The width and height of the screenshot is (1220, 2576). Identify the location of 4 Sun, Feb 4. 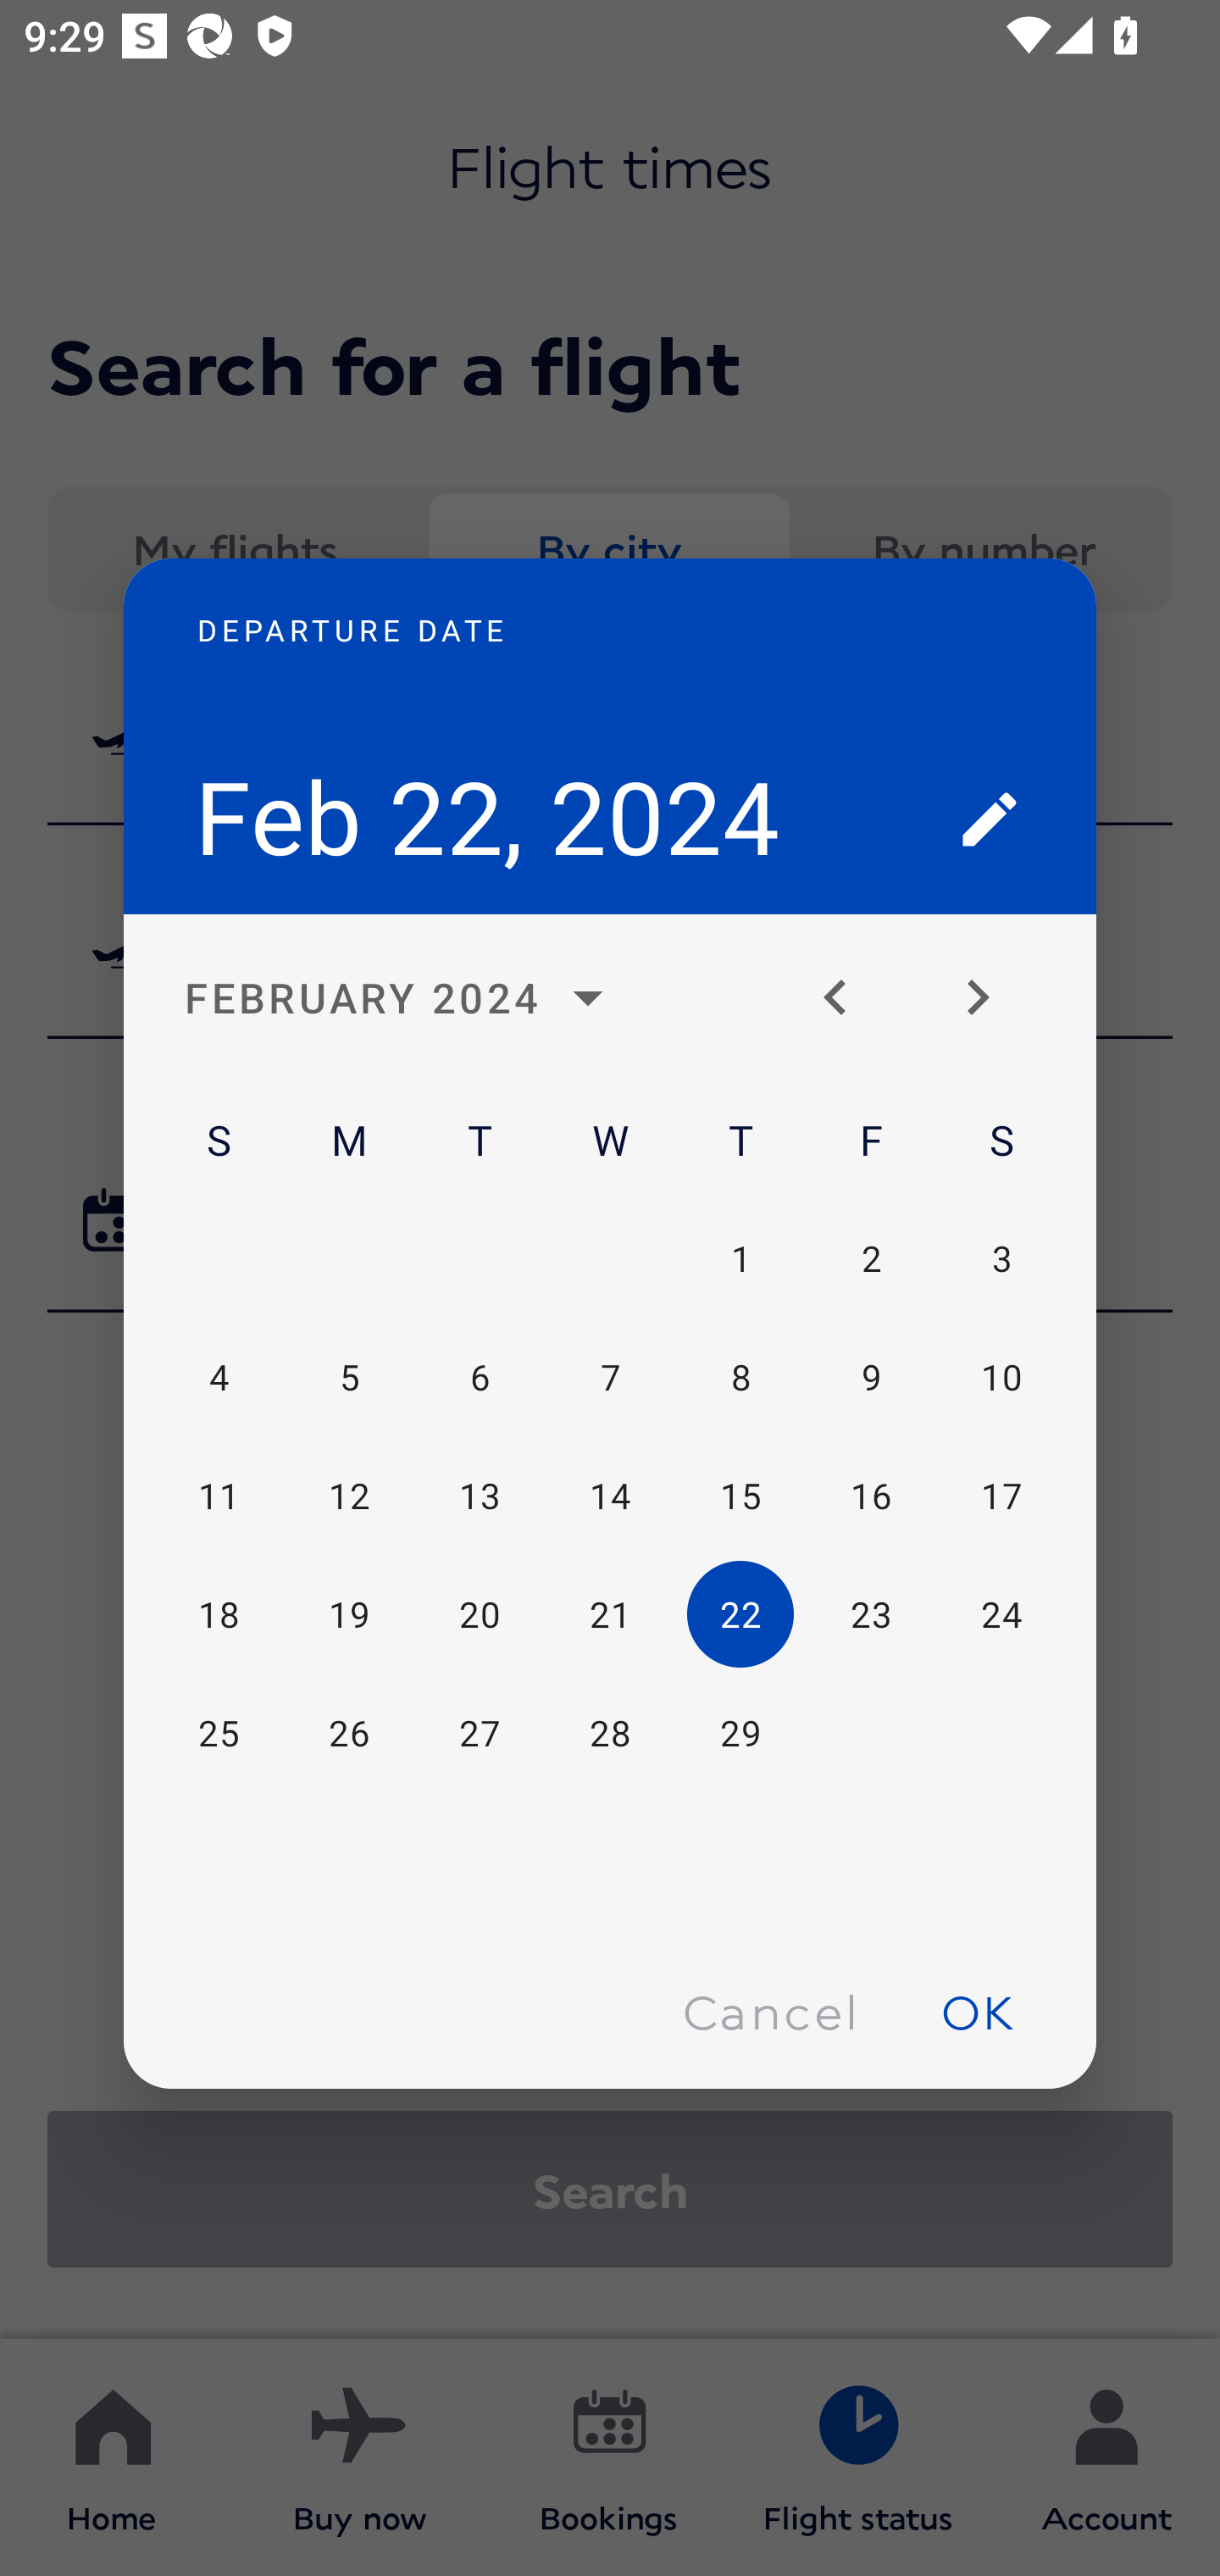
(219, 1378).